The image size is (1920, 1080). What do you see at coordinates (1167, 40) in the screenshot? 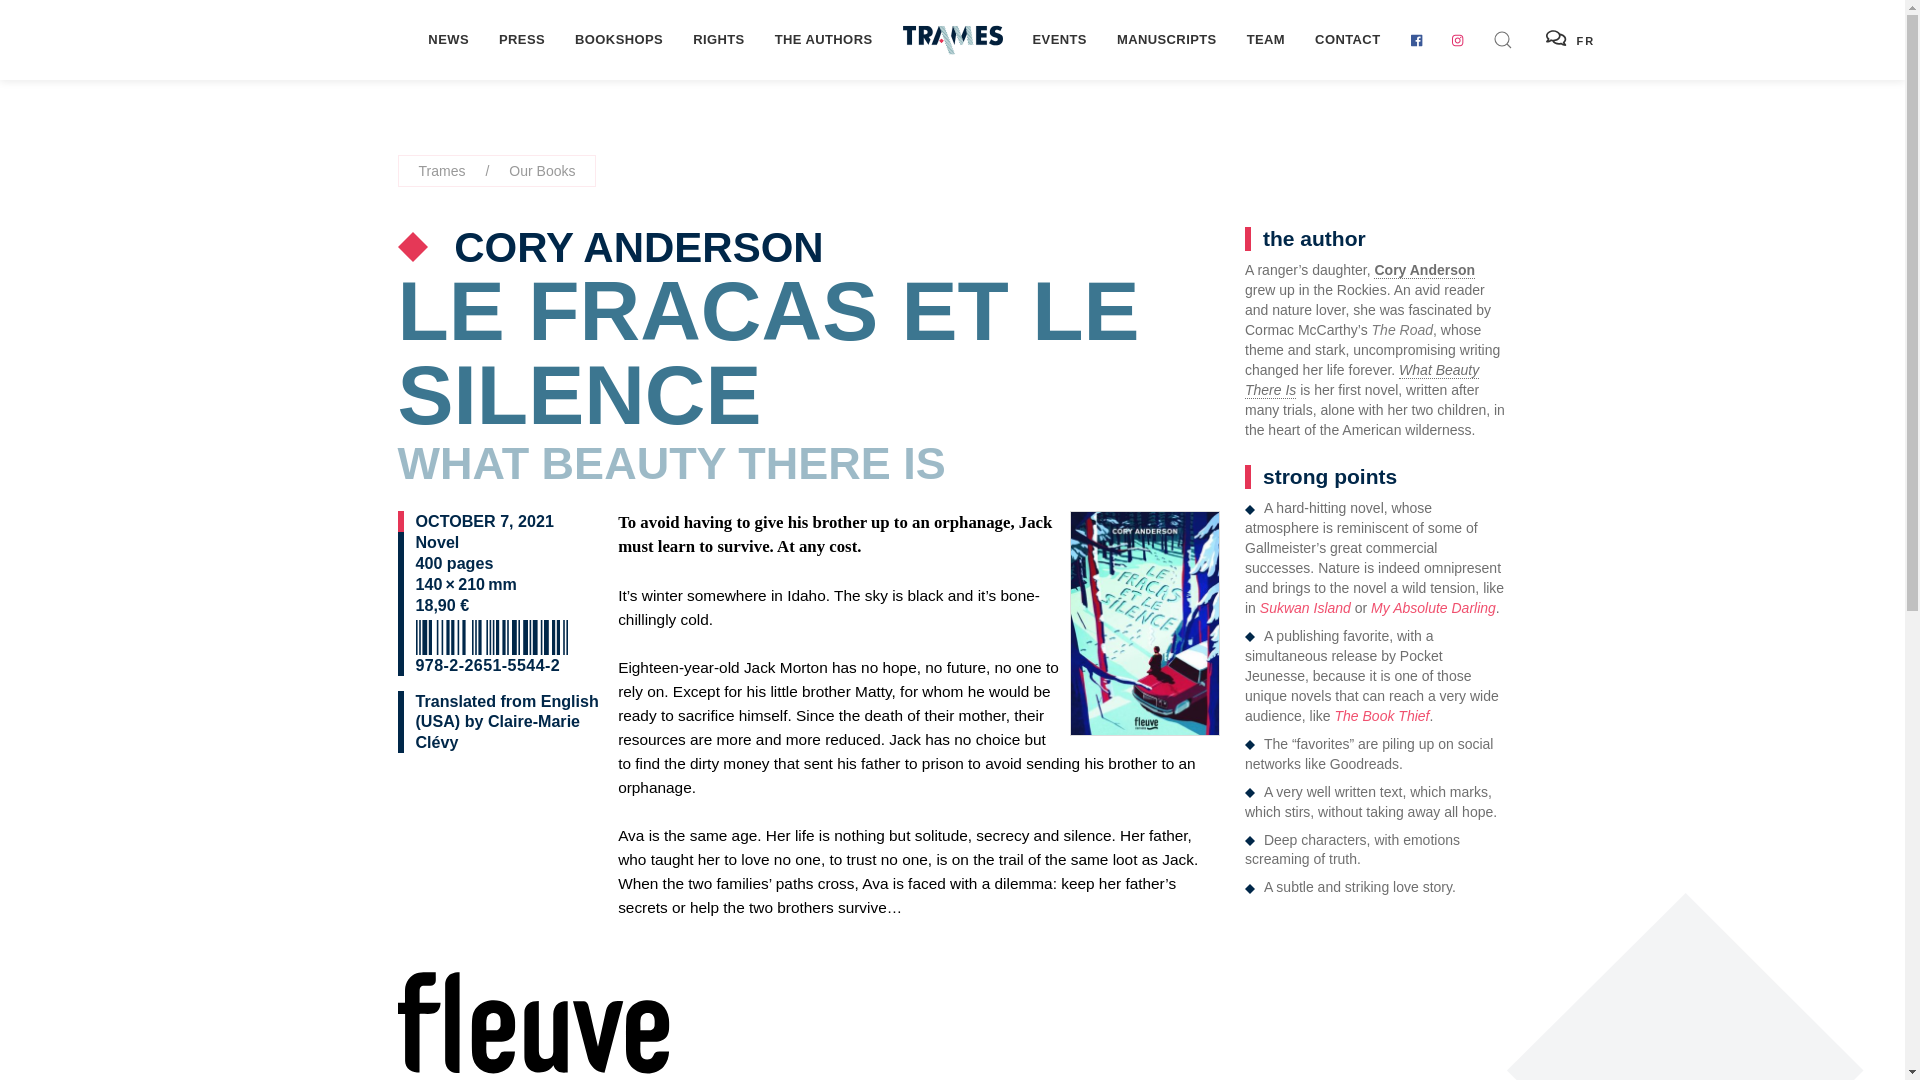
I see `MANUSCRIPTS` at bounding box center [1167, 40].